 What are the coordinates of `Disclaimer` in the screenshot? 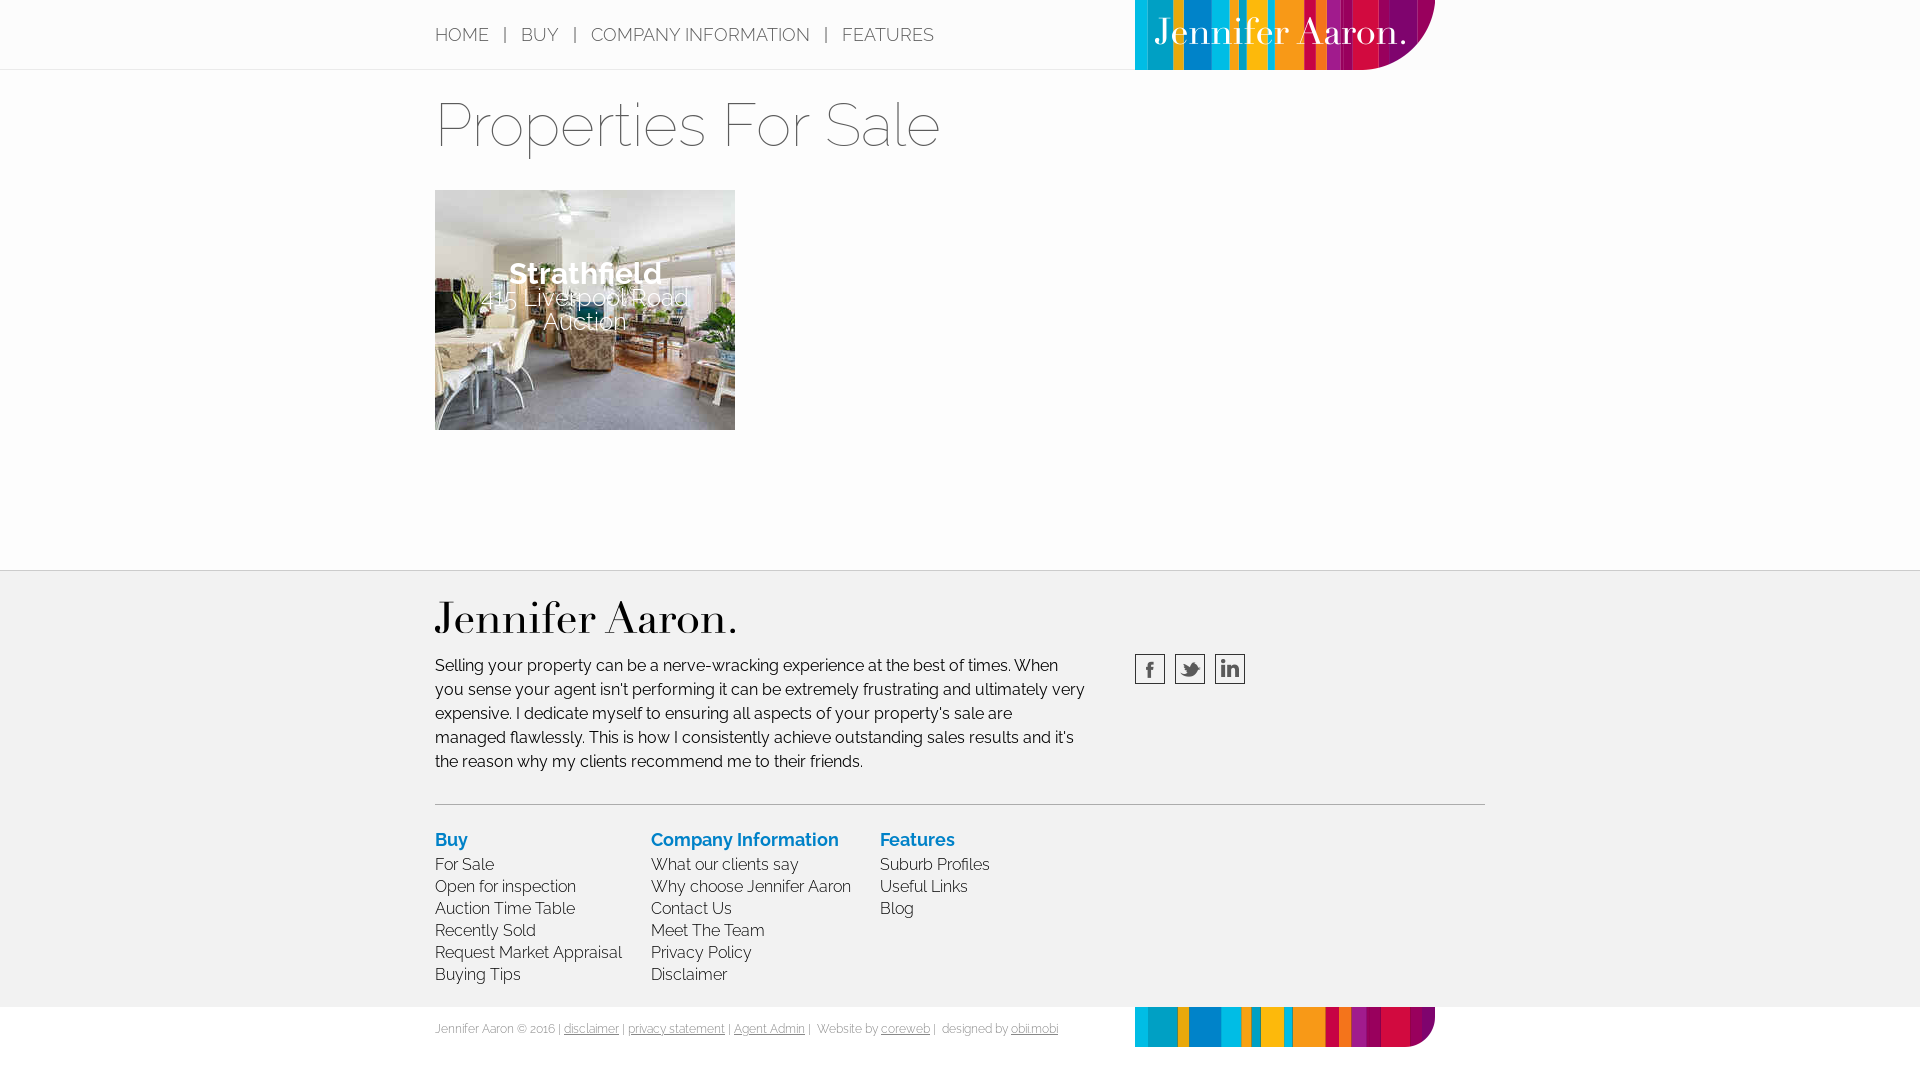 It's located at (766, 976).